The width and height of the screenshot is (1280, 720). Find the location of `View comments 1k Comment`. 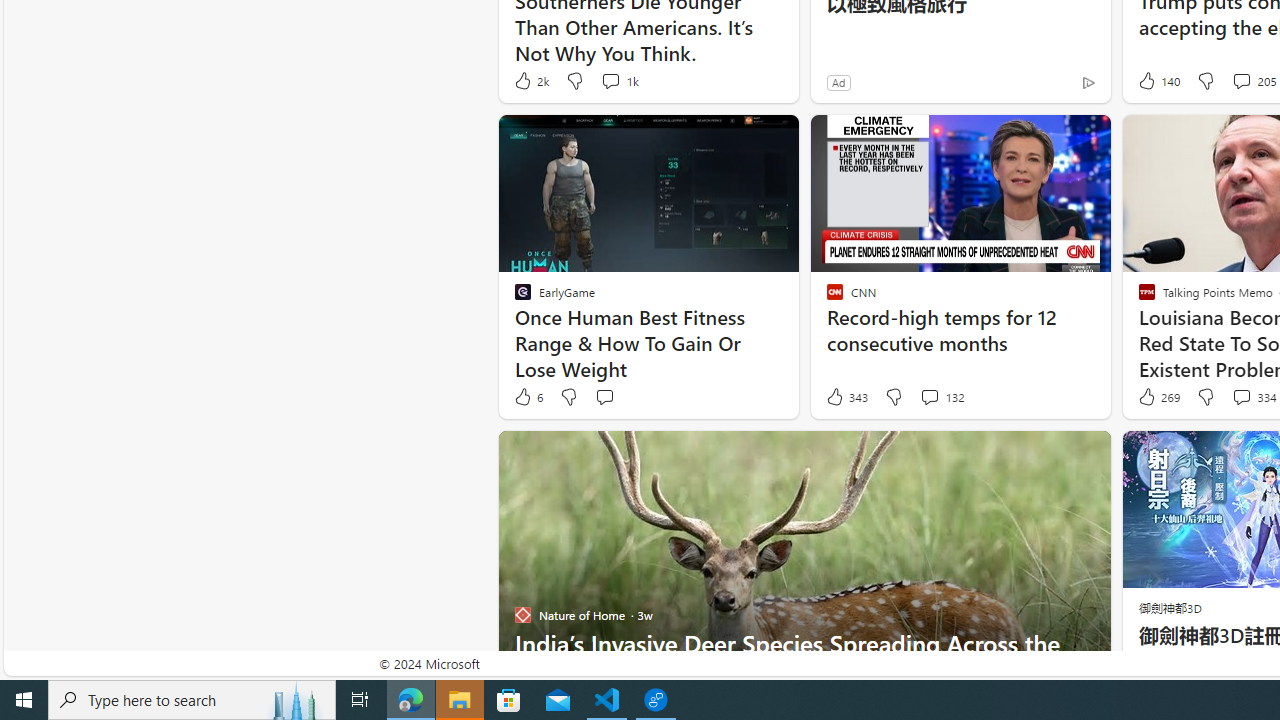

View comments 1k Comment is located at coordinates (610, 80).